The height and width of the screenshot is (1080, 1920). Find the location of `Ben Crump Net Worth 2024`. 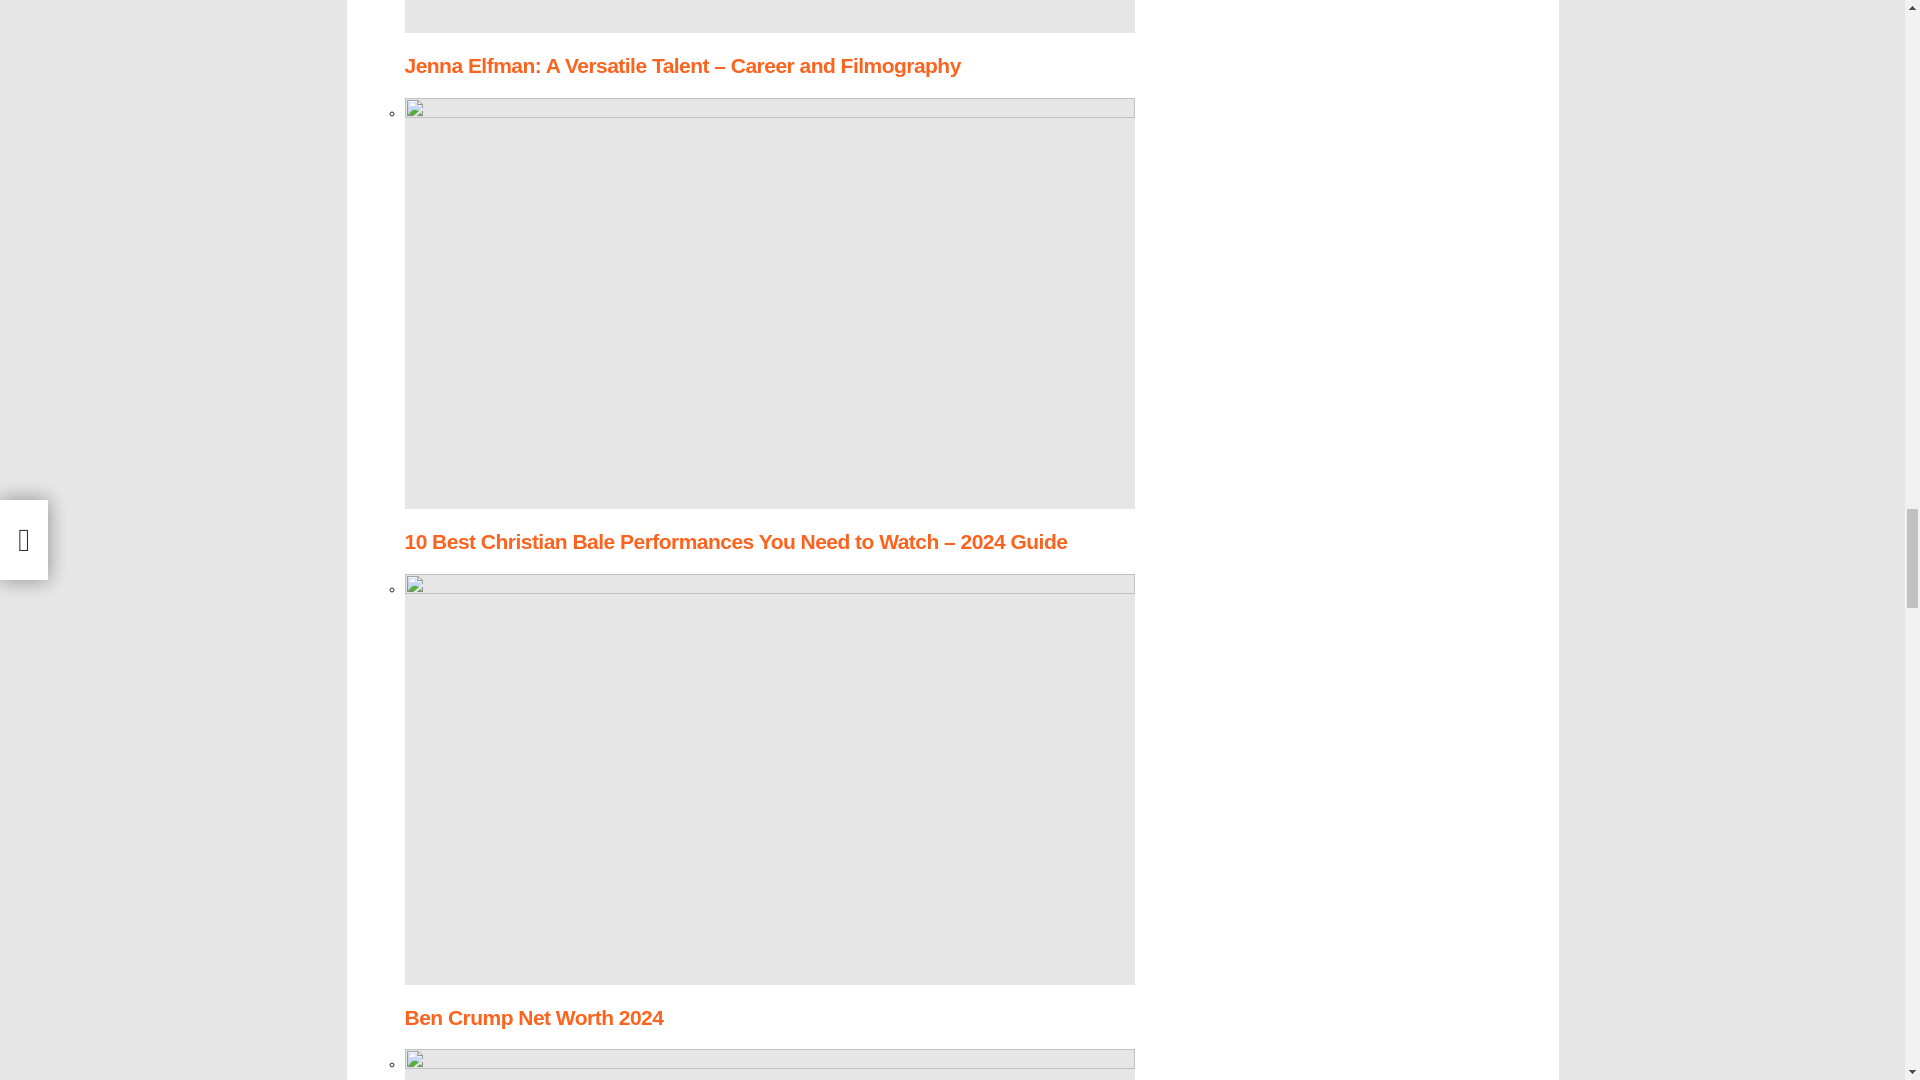

Ben Crump Net Worth 2024 is located at coordinates (532, 1017).